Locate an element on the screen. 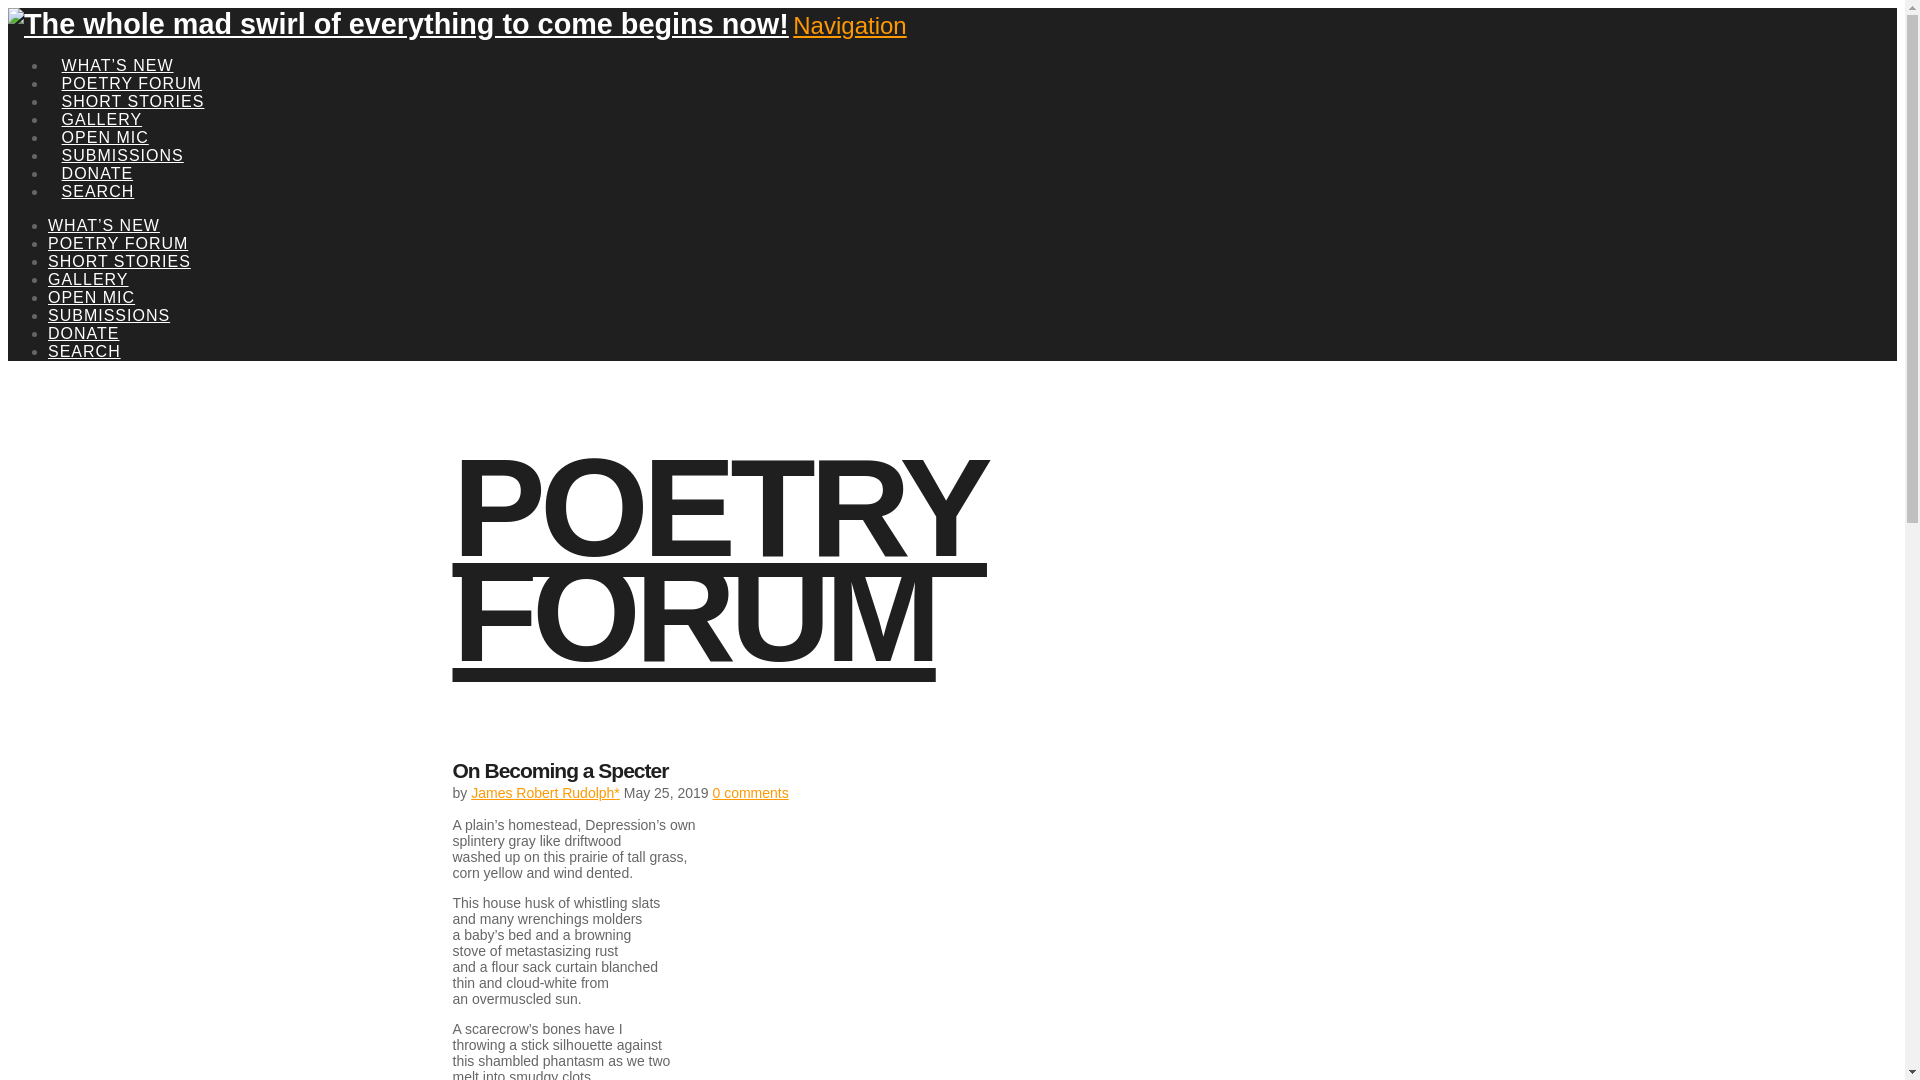 Image resolution: width=1920 pixels, height=1080 pixels. GALLERY is located at coordinates (102, 96).